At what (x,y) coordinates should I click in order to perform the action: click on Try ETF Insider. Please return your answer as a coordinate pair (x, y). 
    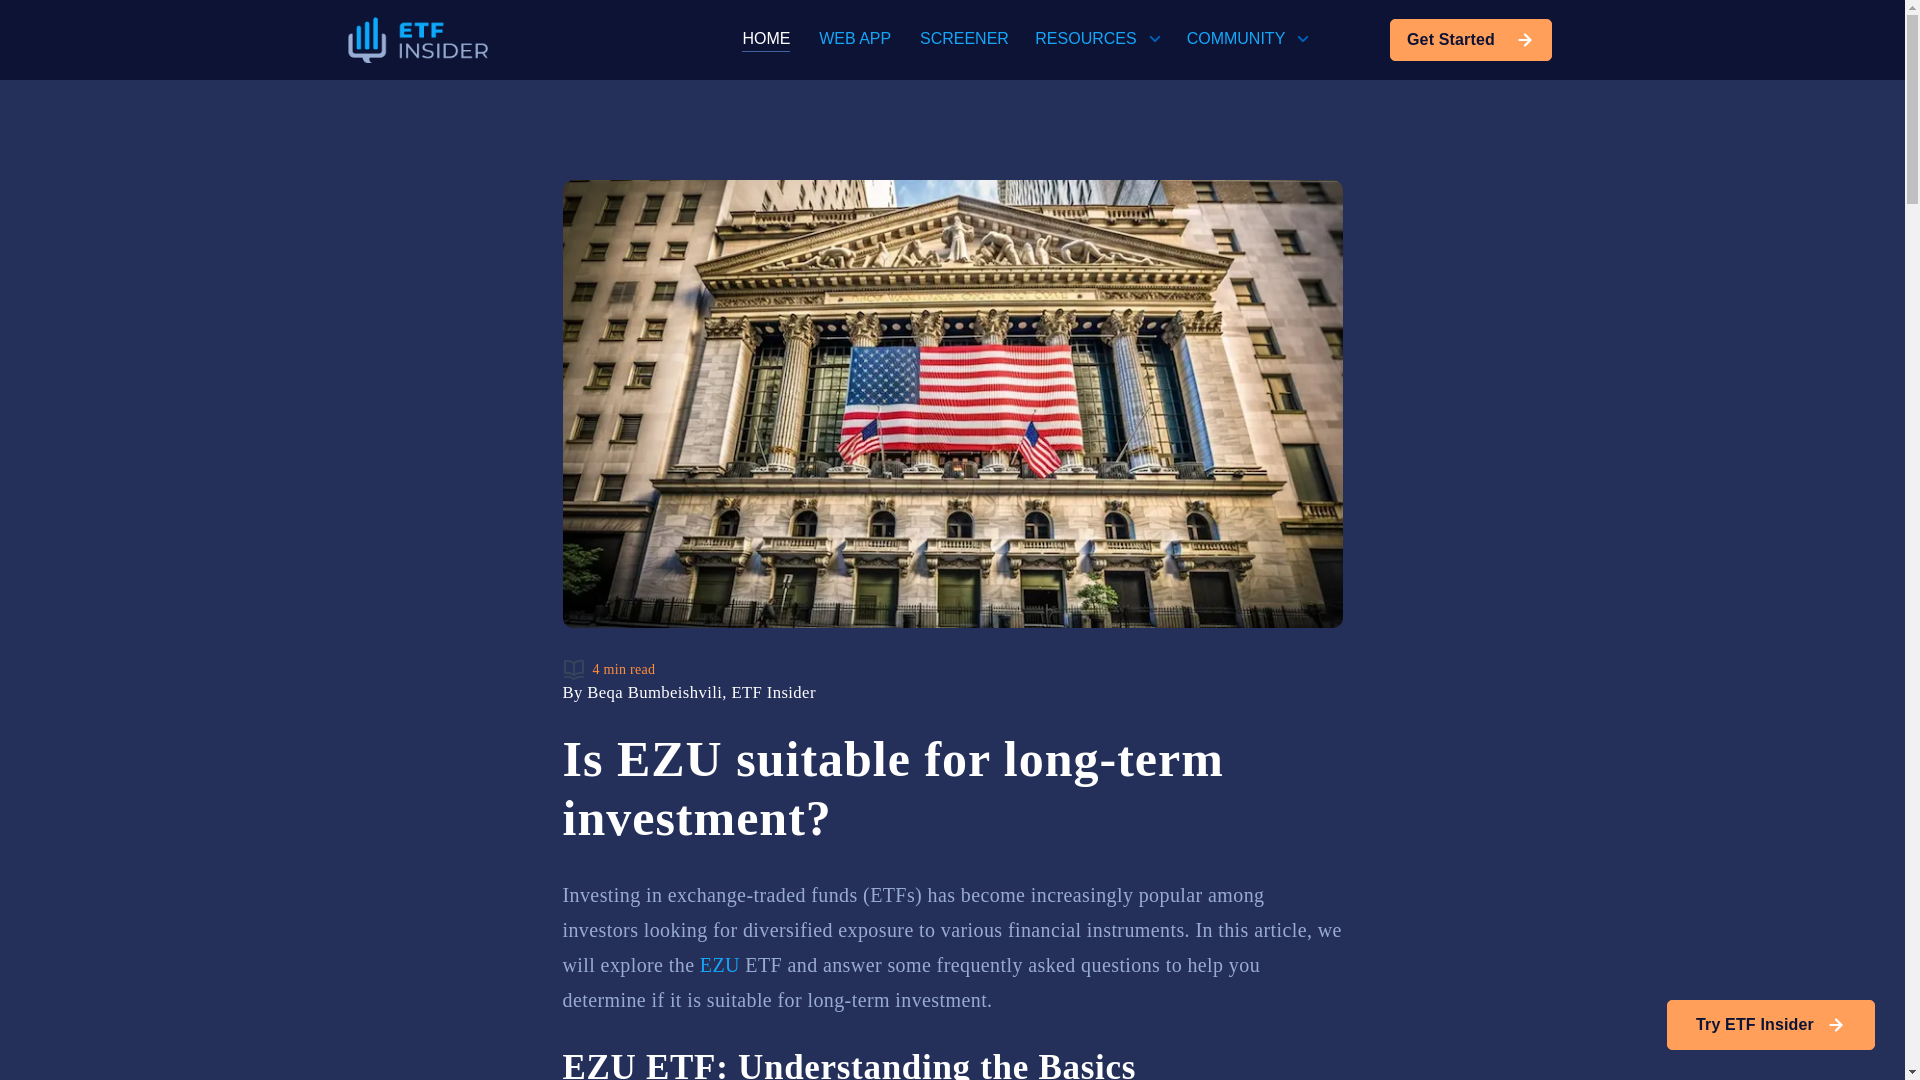
    Looking at the image, I should click on (1770, 1024).